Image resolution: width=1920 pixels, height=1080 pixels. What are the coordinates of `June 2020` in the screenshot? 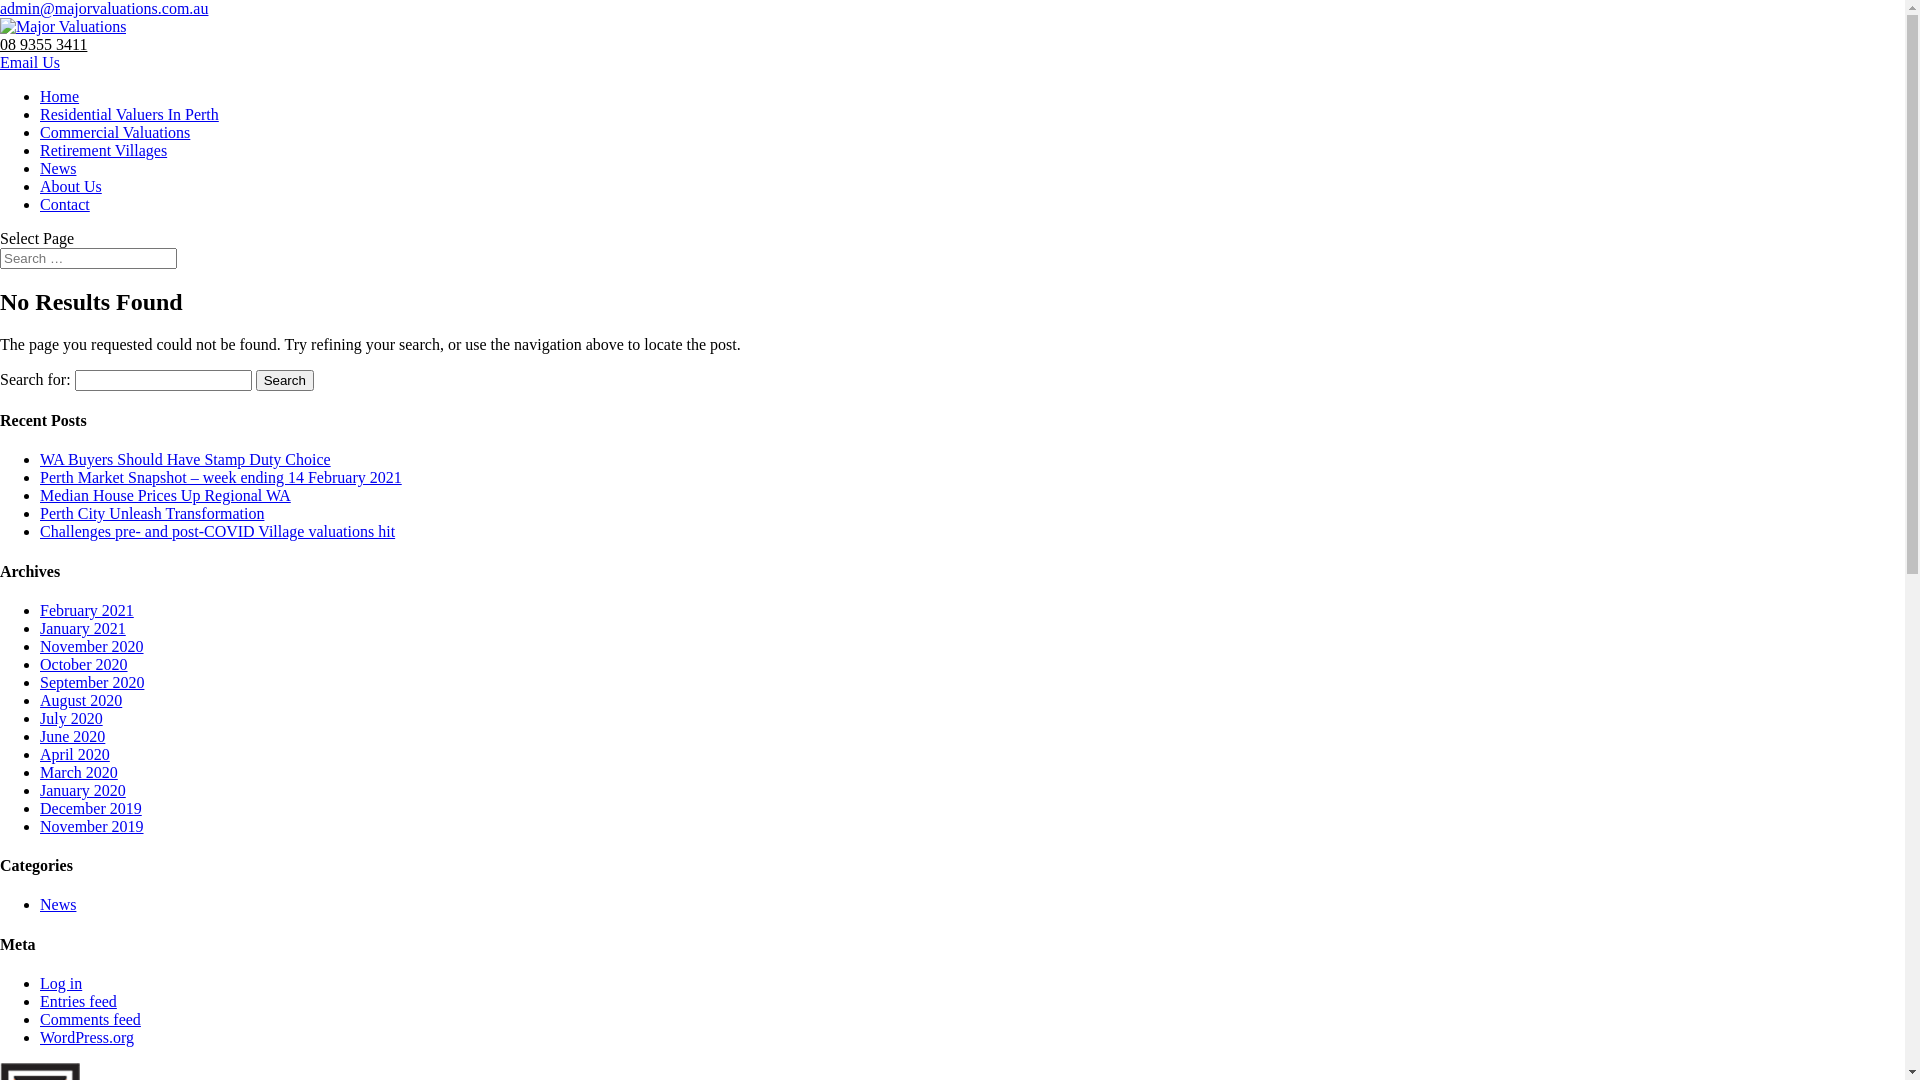 It's located at (72, 736).